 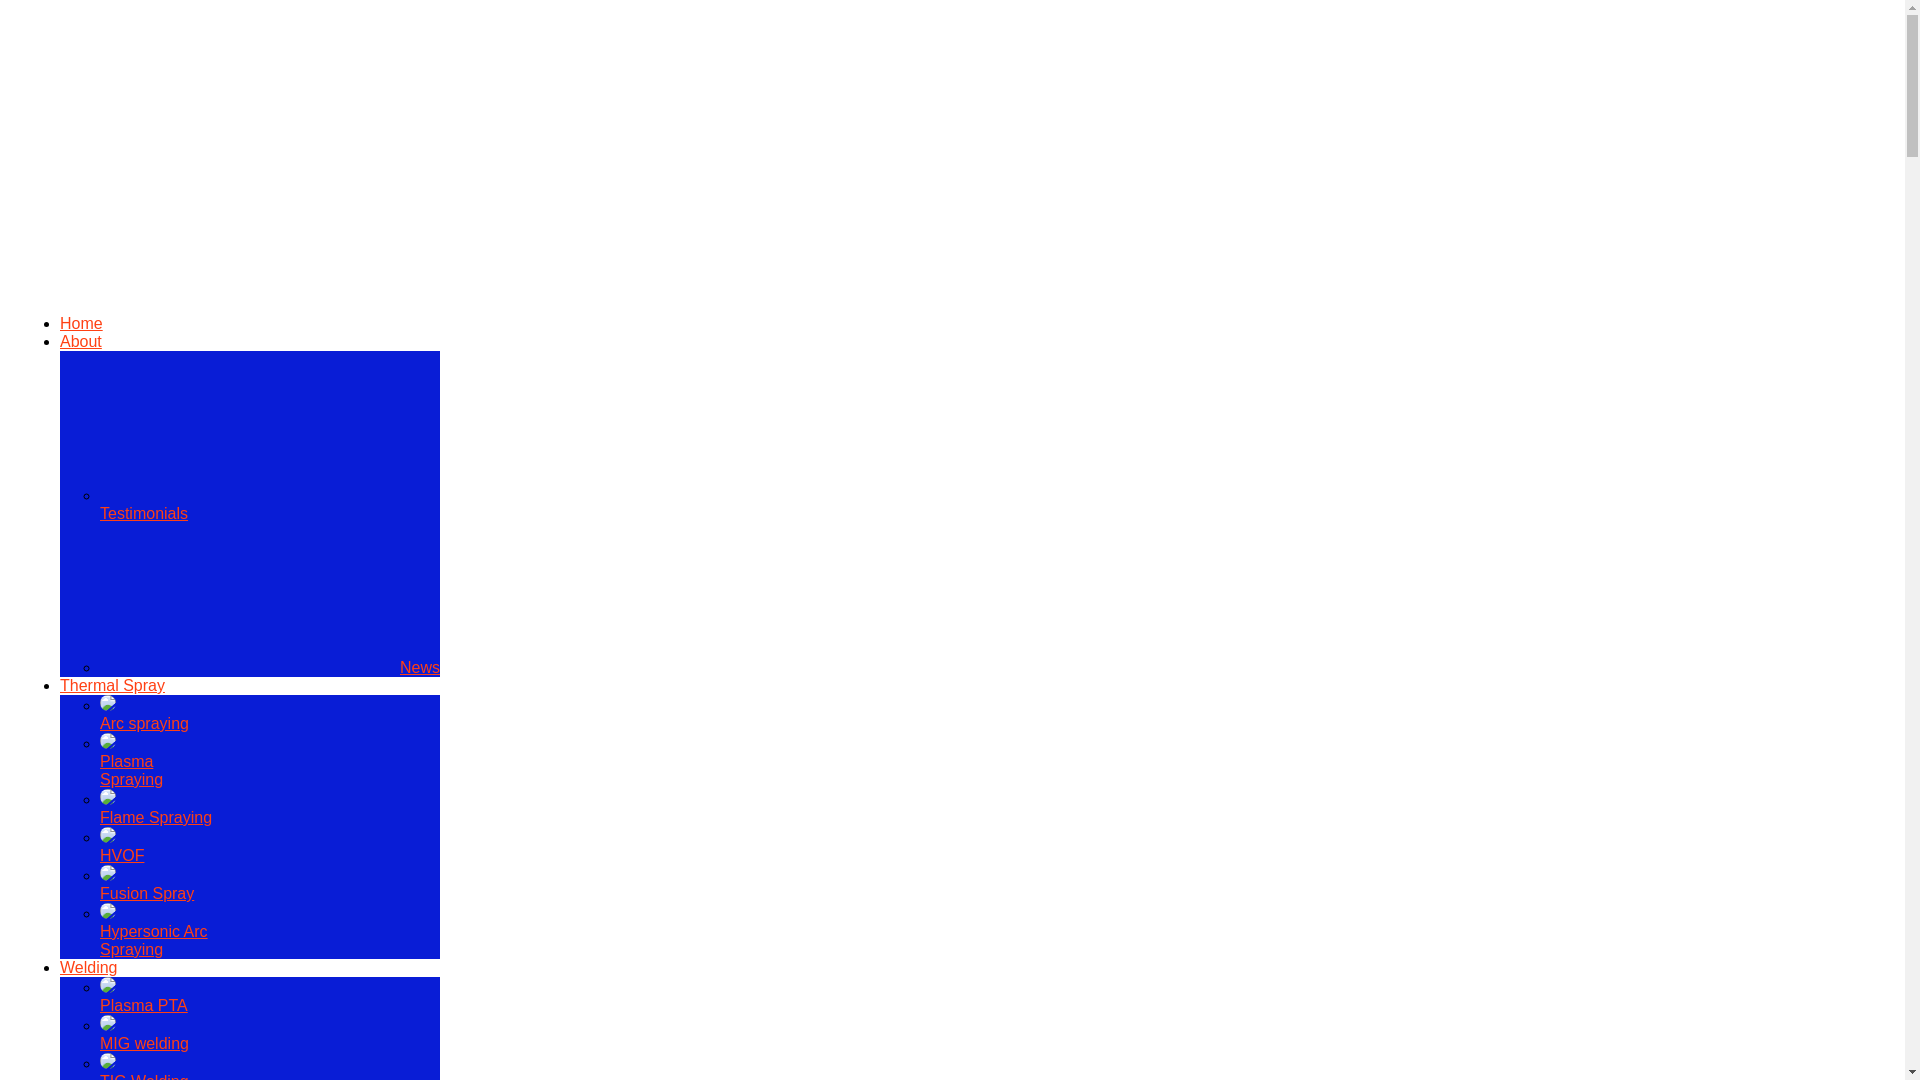 I want to click on Plasma PTA, so click(x=144, y=996).